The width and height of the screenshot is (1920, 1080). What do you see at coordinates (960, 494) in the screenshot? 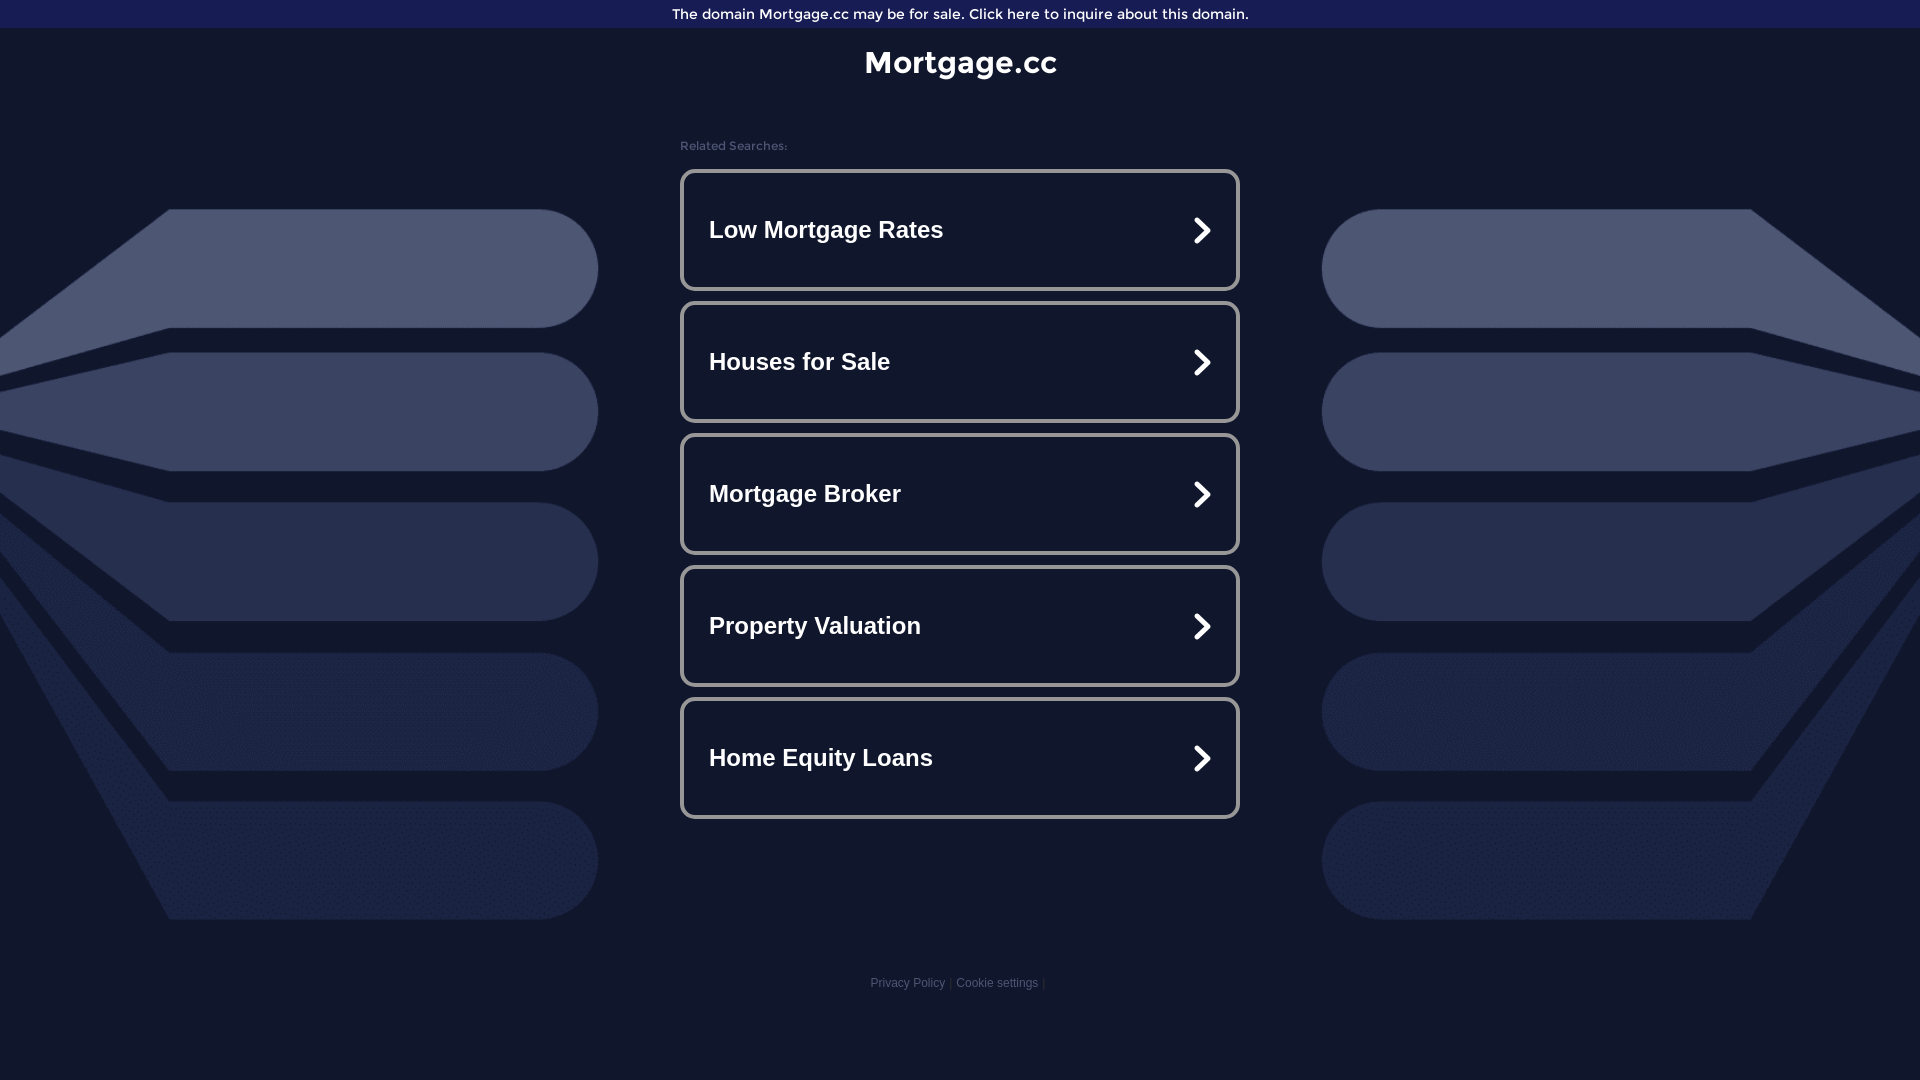
I see `Mortgage Broker` at bounding box center [960, 494].